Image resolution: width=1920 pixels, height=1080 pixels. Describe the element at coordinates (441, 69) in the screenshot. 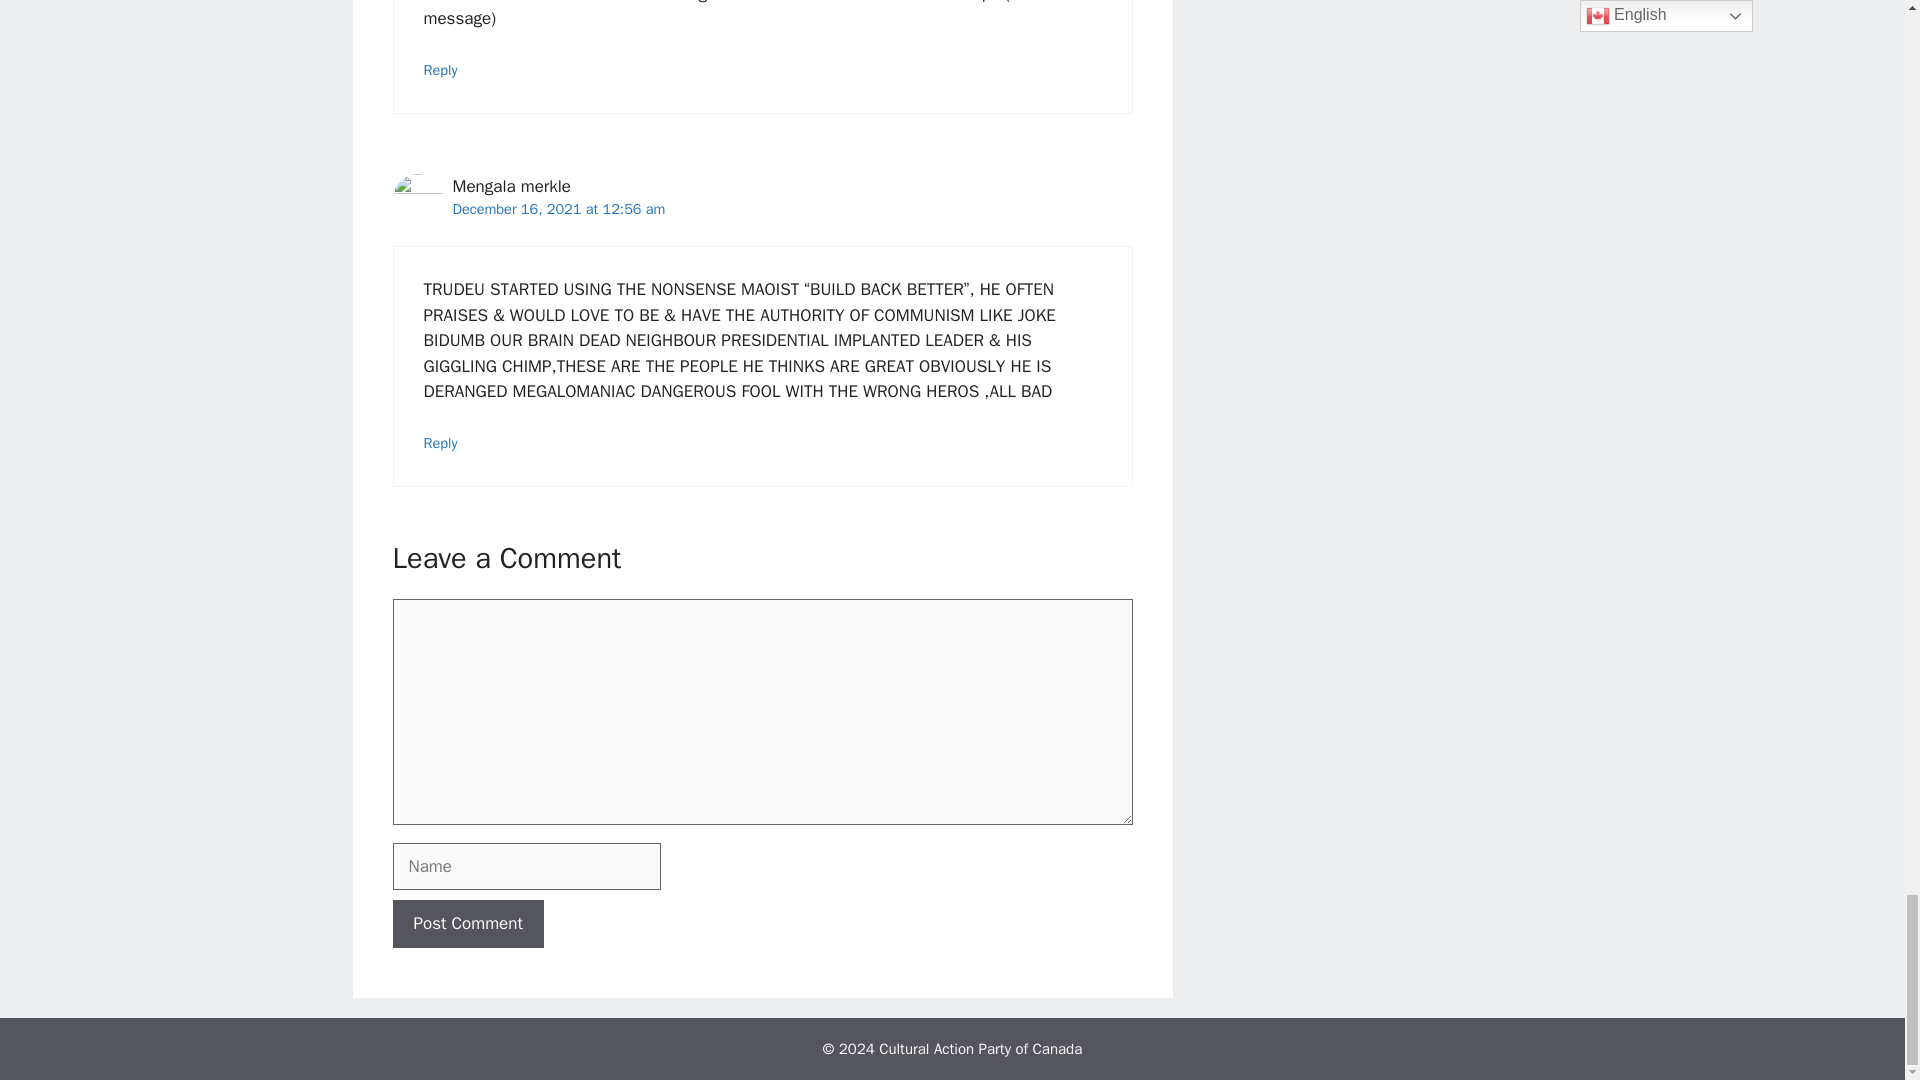

I see `Reply` at that location.